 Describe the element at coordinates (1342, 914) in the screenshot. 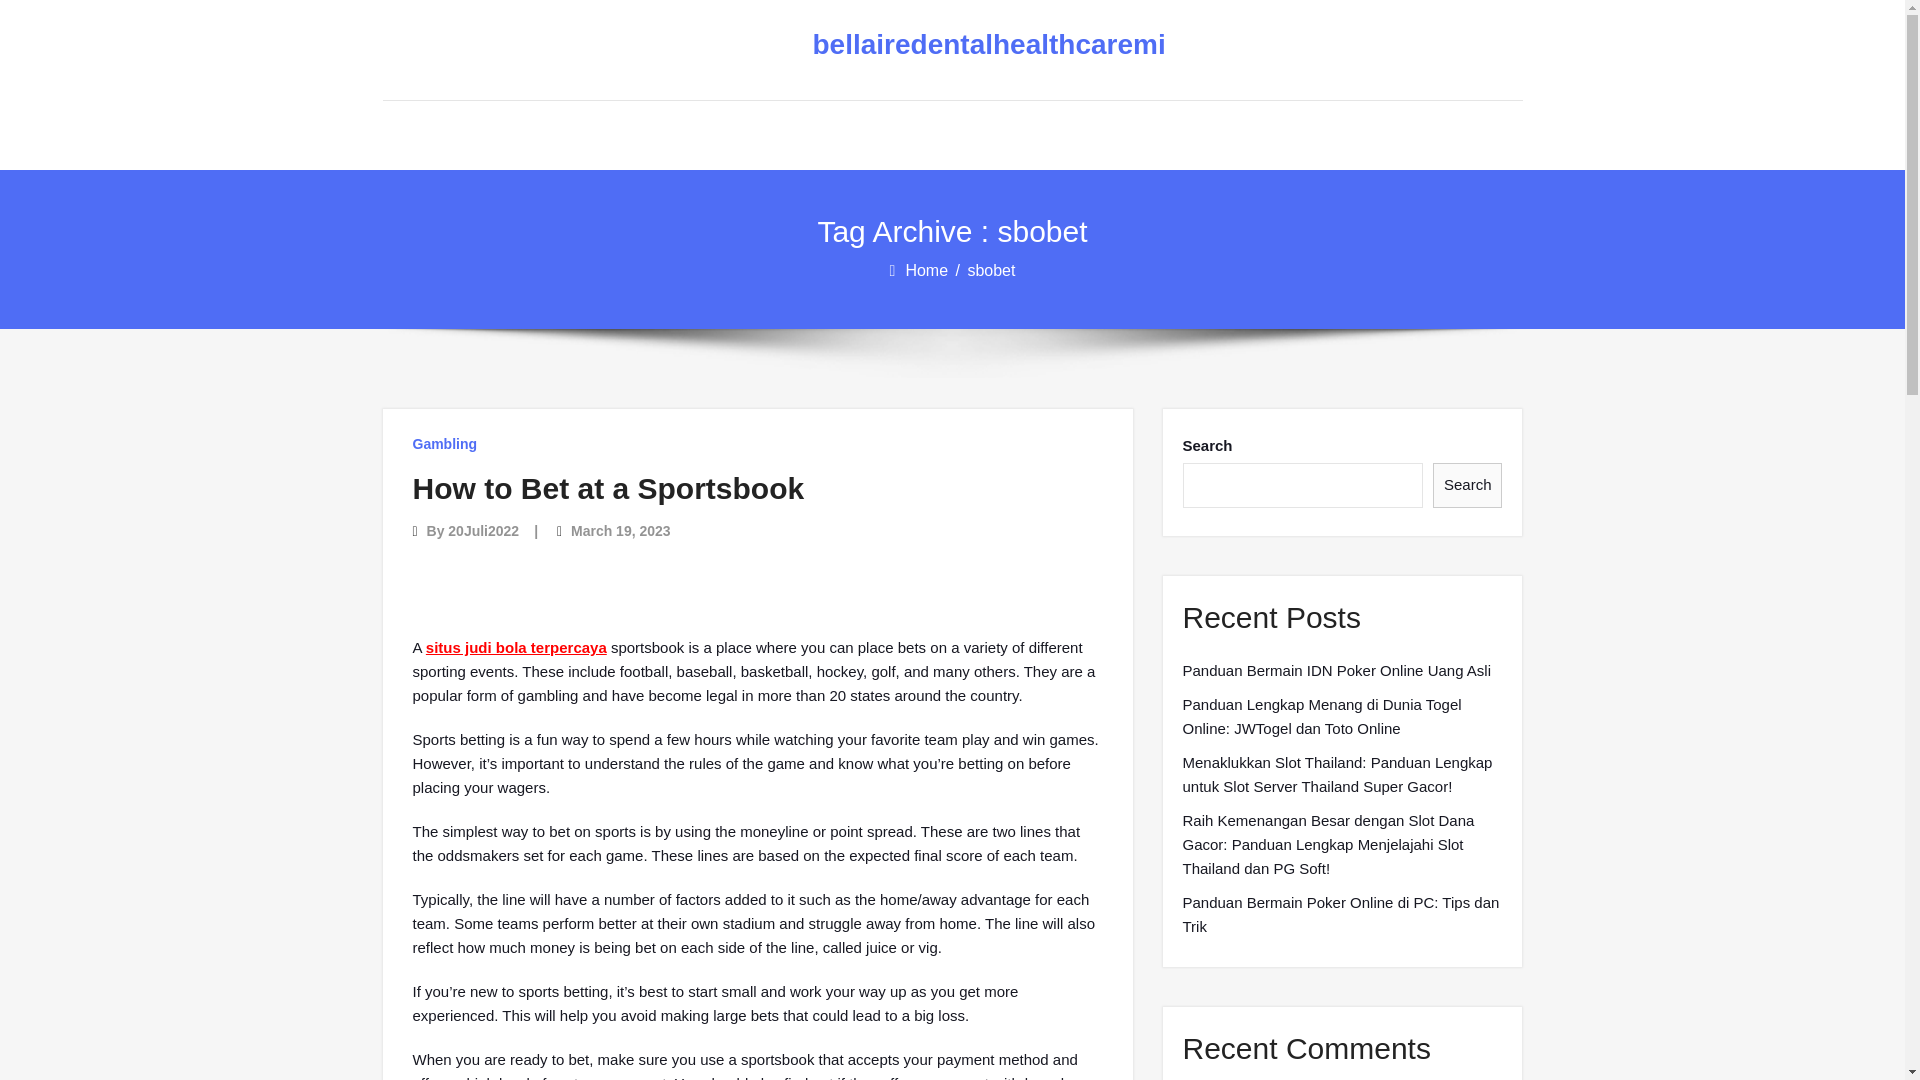

I see `Panduan Bermain Poker Online di PC: Tips dan Trik` at that location.